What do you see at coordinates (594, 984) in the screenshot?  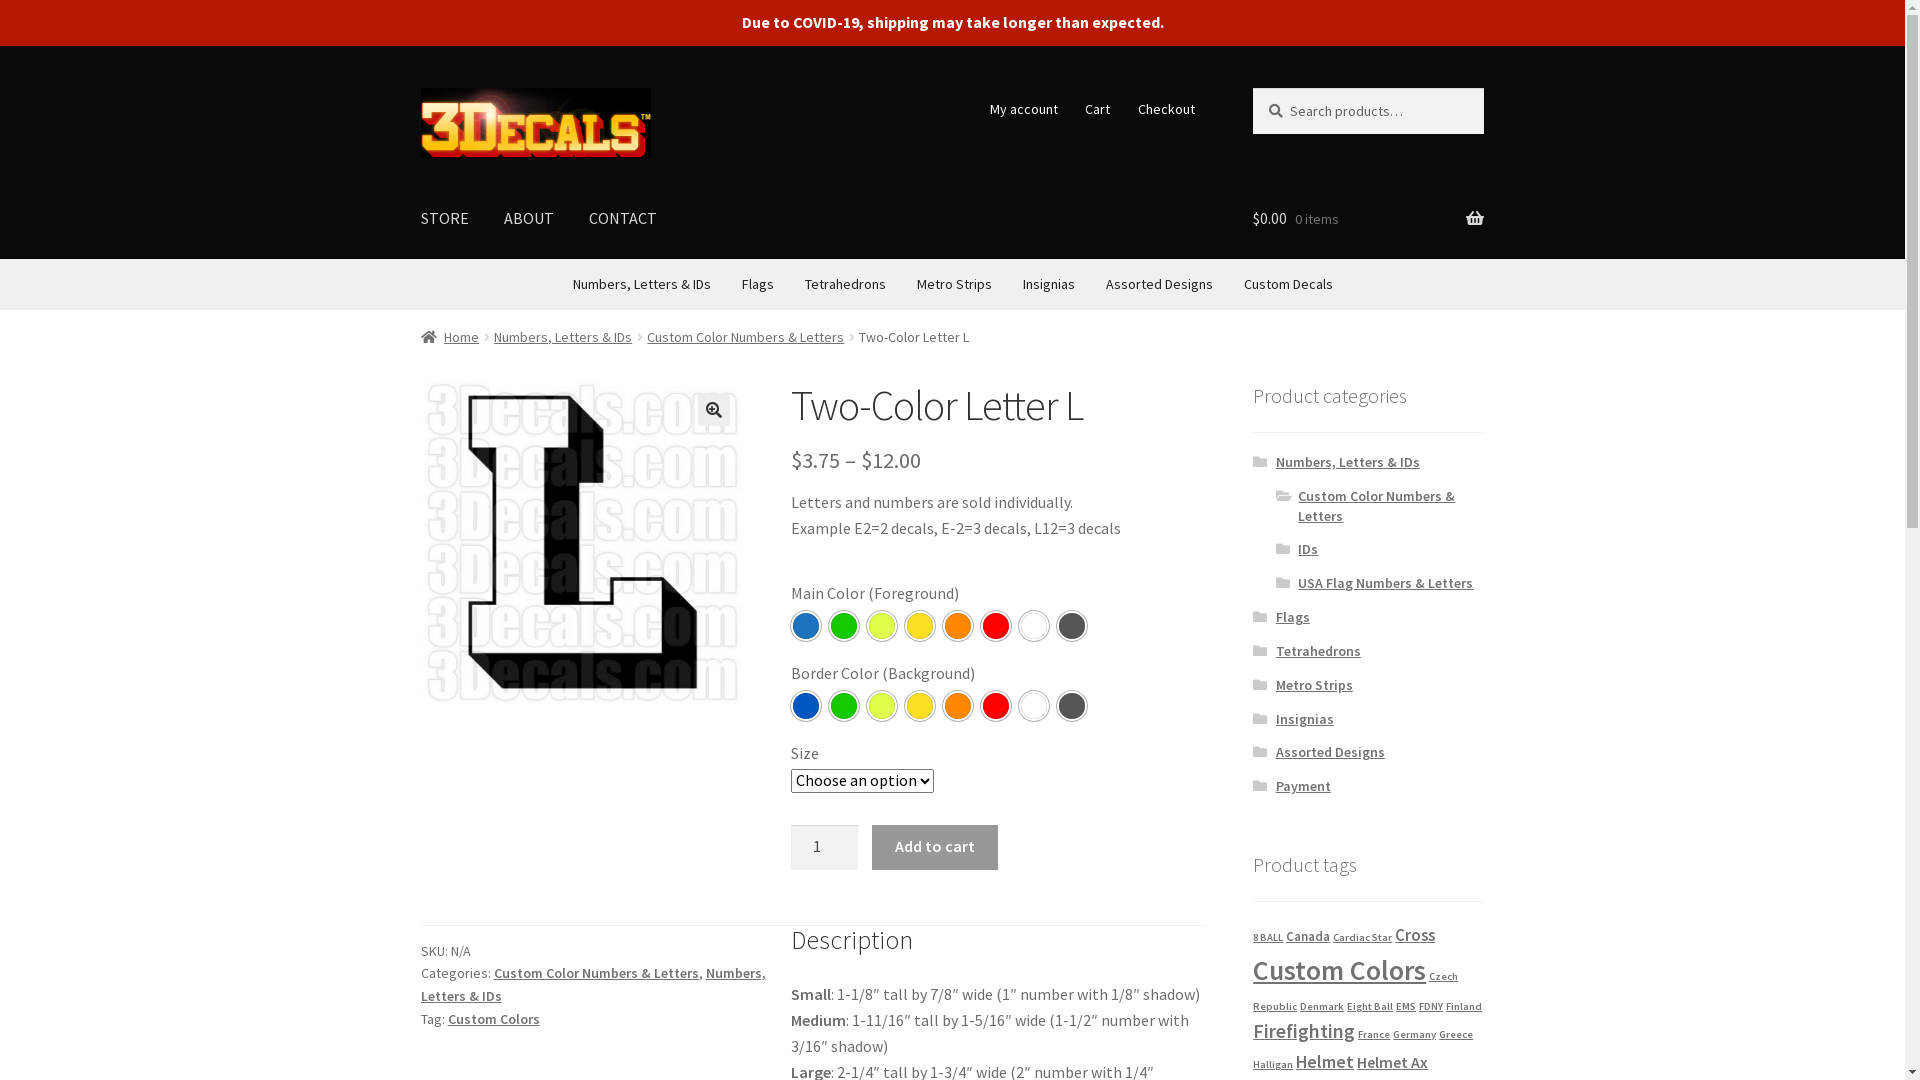 I see `Numbers, Letters & IDs` at bounding box center [594, 984].